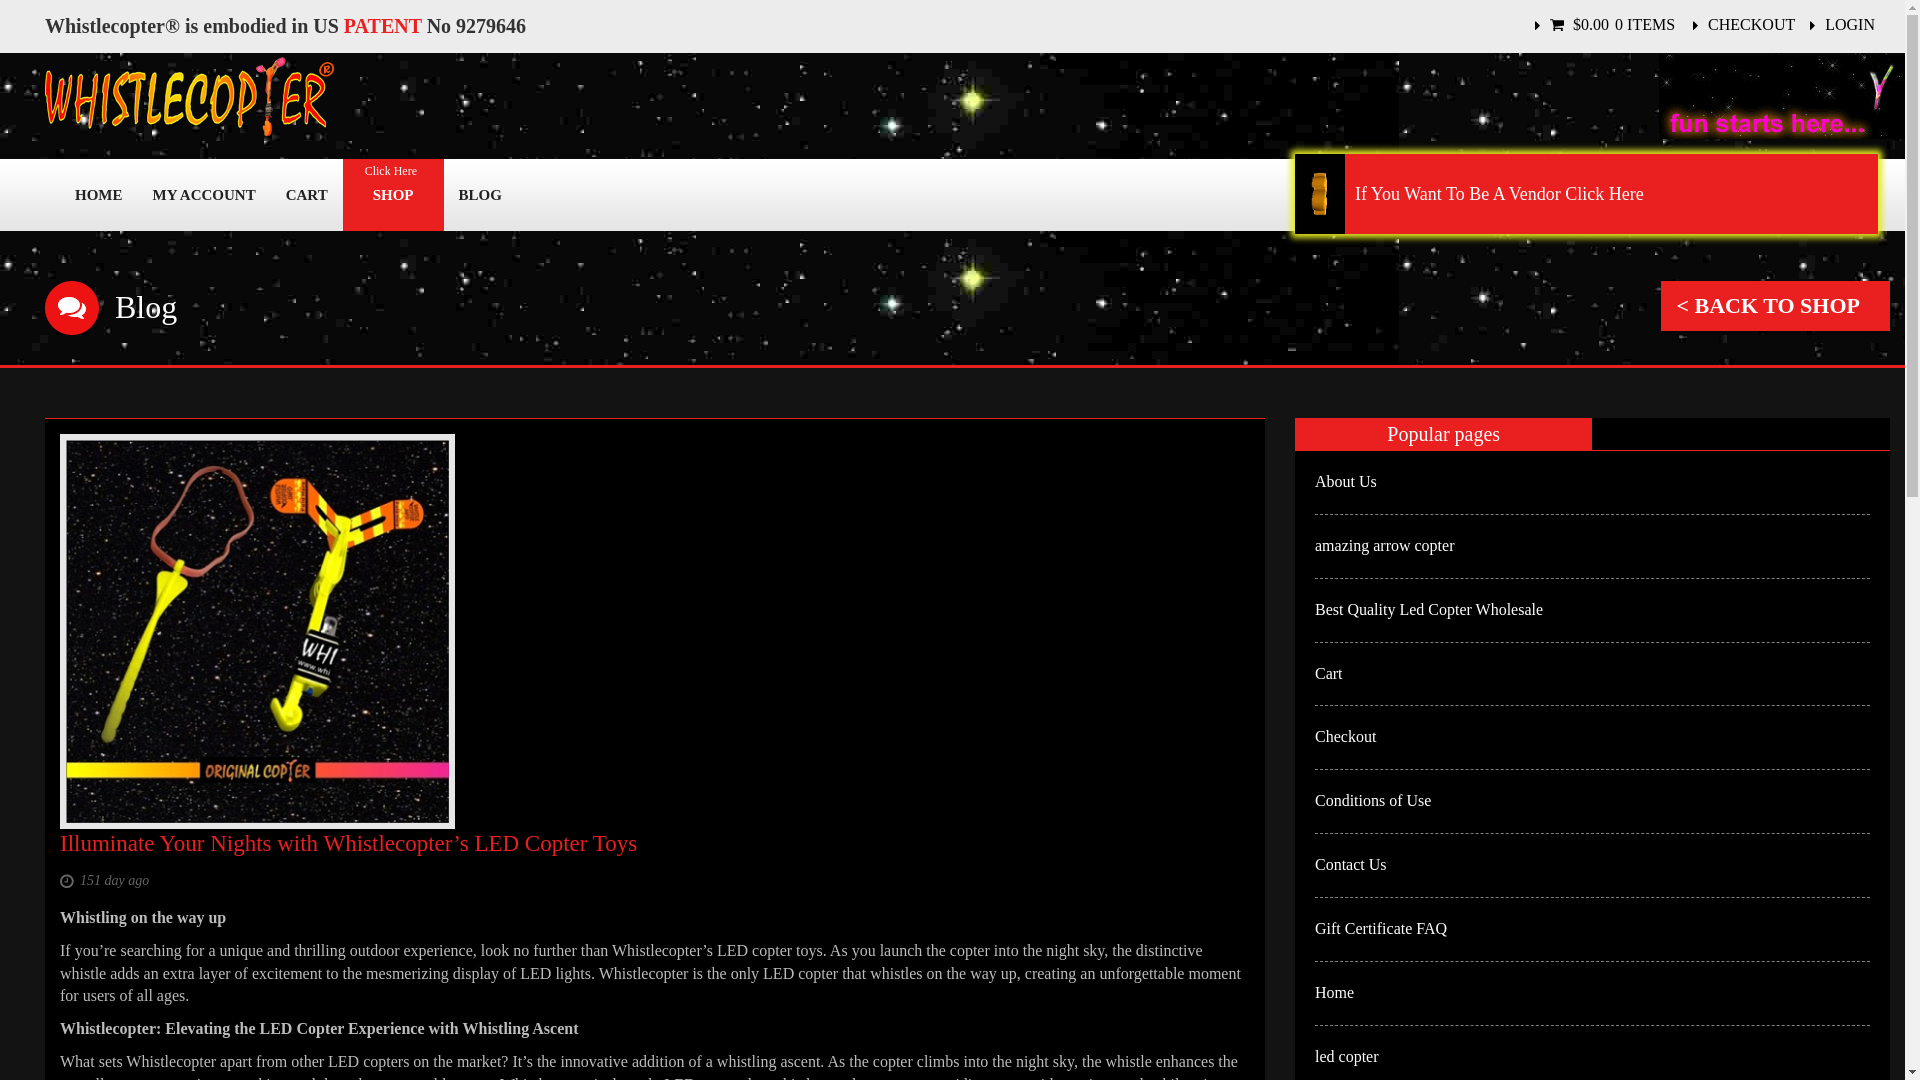 The height and width of the screenshot is (1080, 1920). What do you see at coordinates (98, 194) in the screenshot?
I see `HOME` at bounding box center [98, 194].